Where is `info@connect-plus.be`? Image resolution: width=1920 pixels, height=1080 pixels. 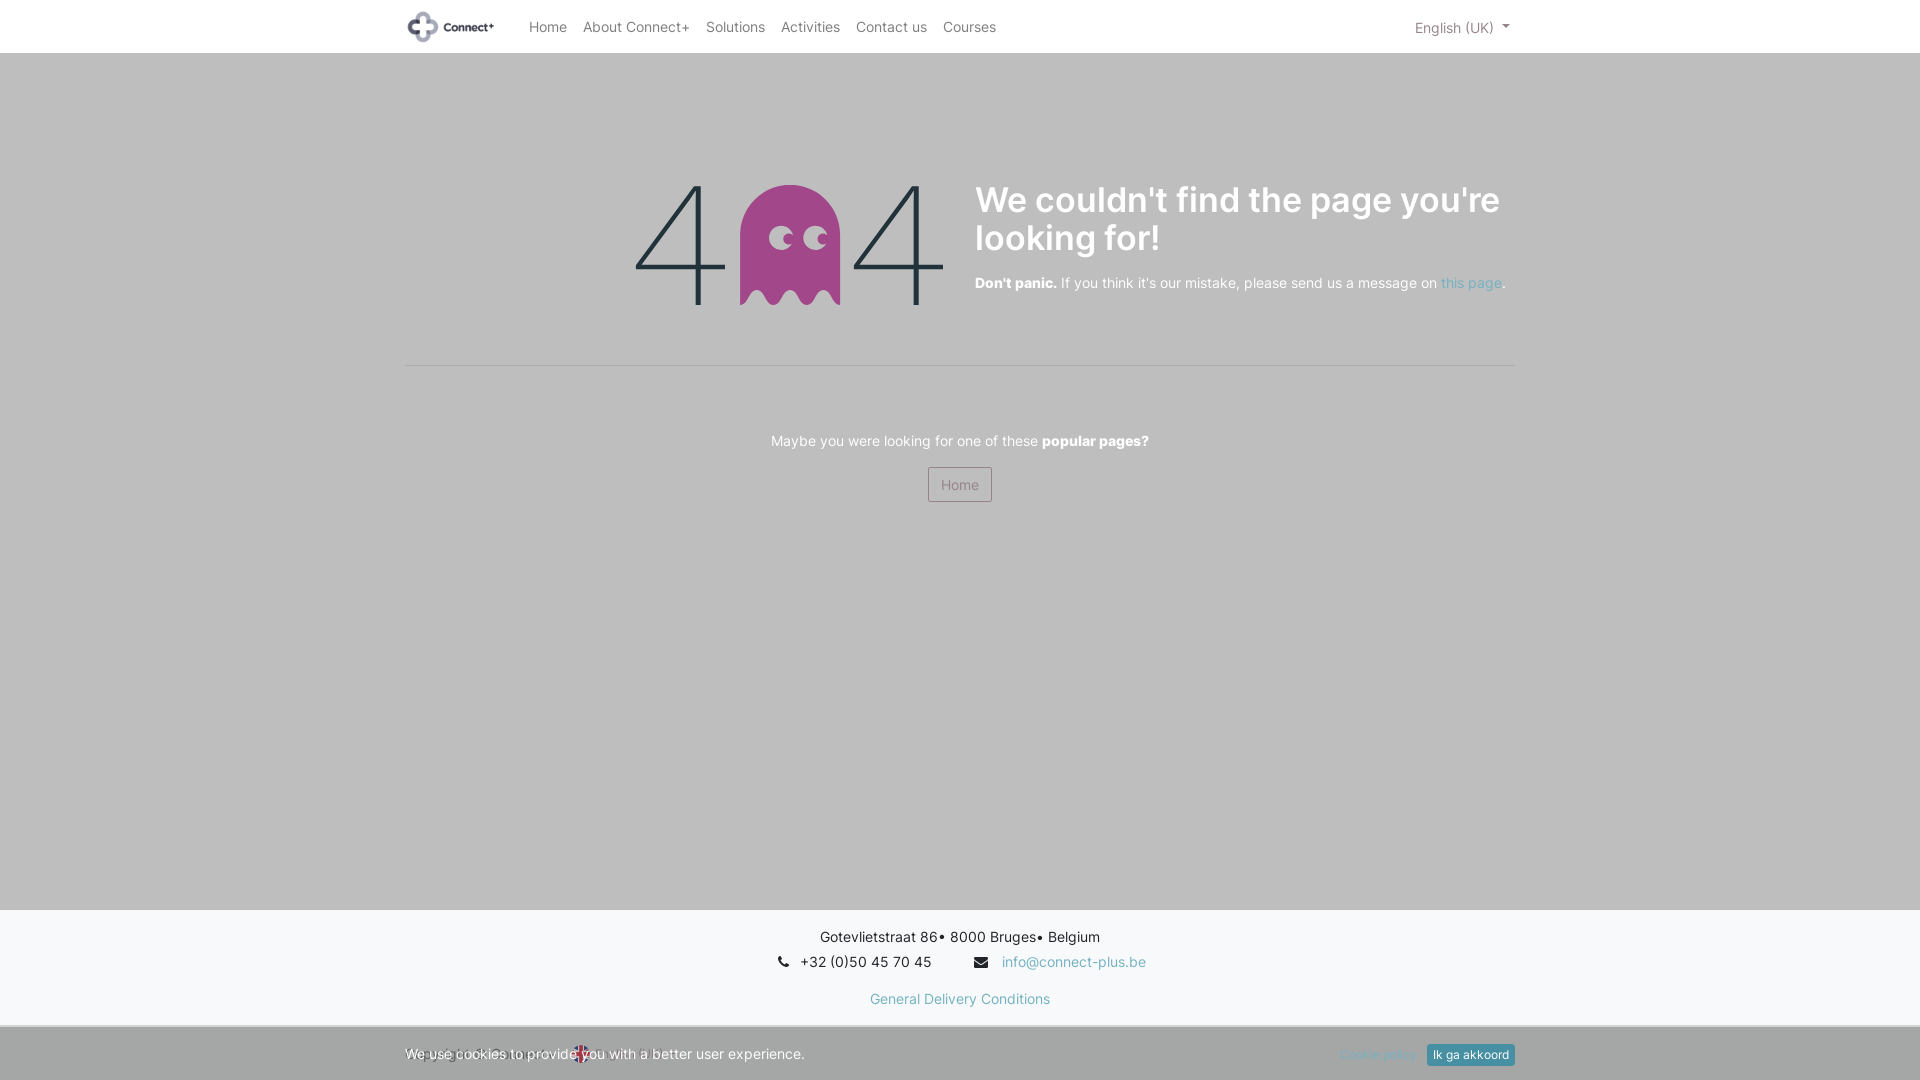 info@connect-plus.be is located at coordinates (1074, 962).